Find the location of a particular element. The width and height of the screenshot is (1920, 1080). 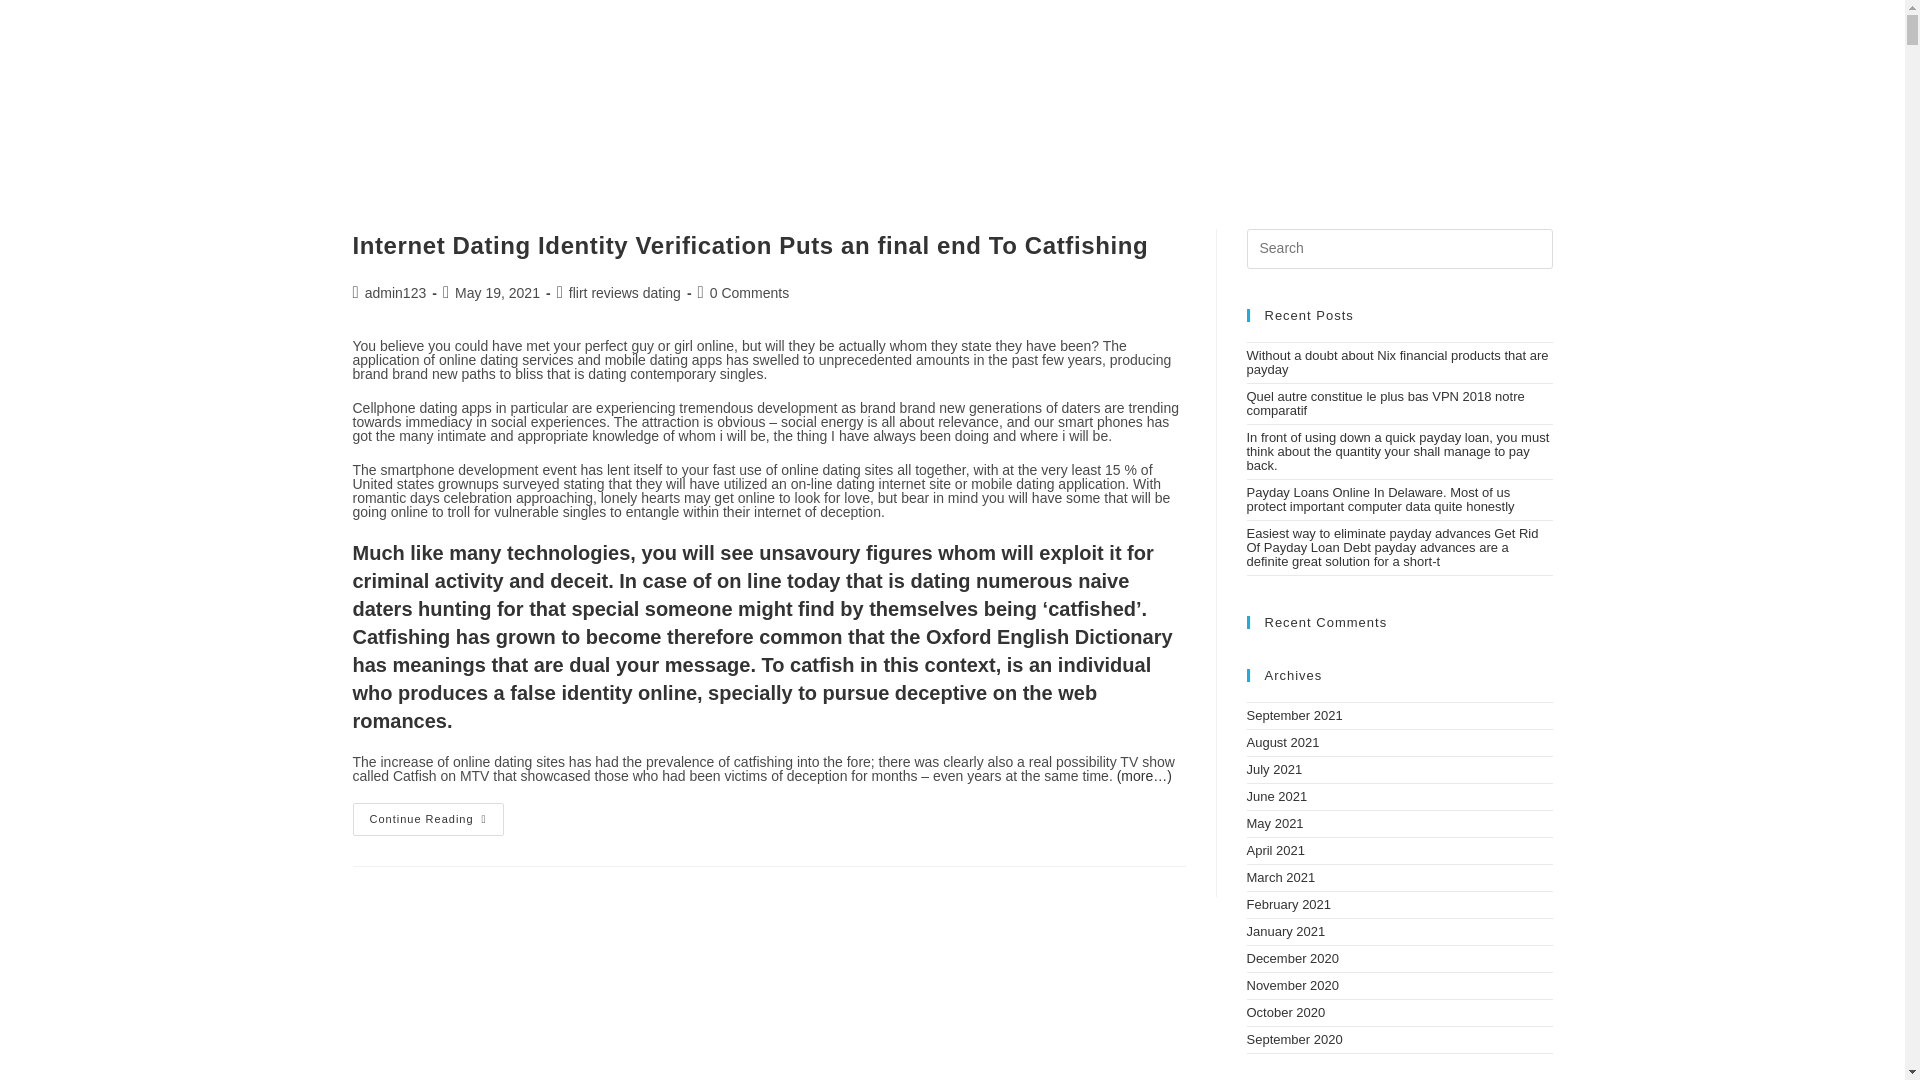

May 2021 is located at coordinates (1274, 823).